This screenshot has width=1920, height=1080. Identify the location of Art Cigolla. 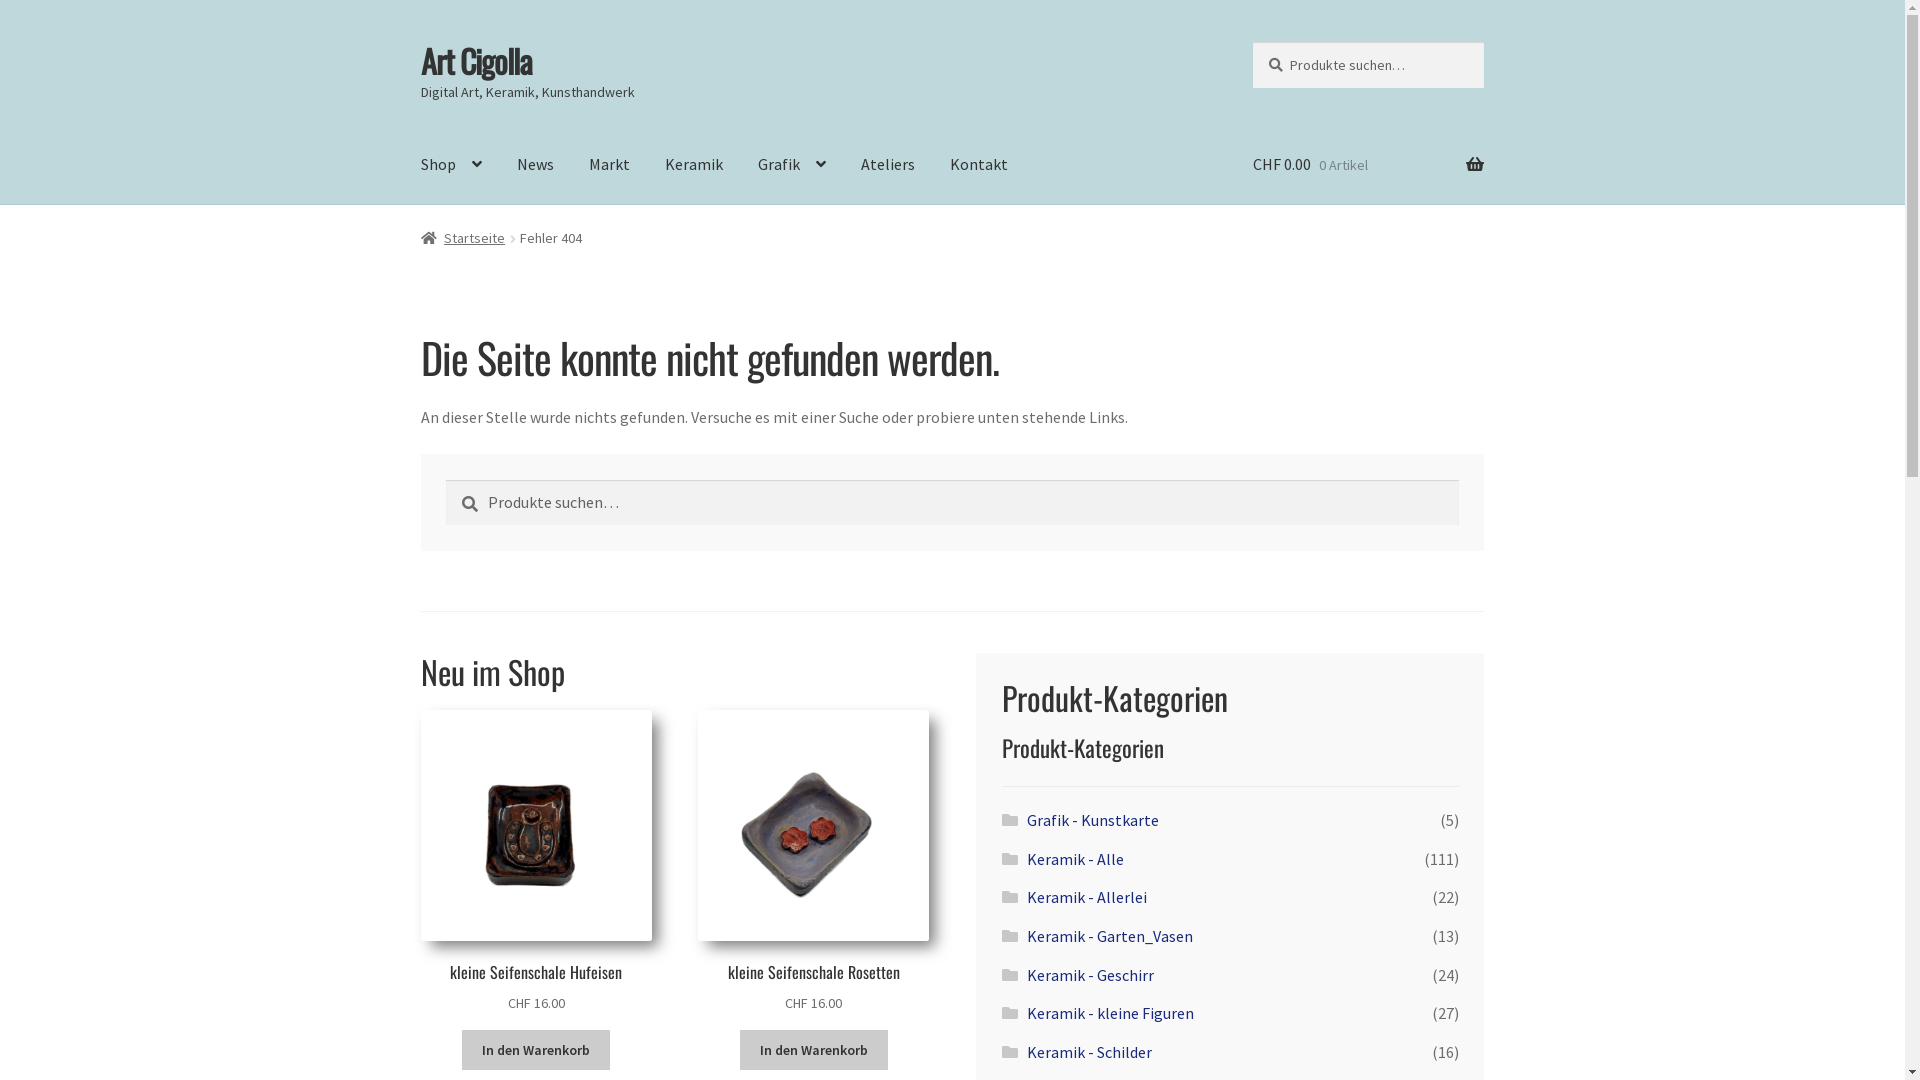
(476, 60).